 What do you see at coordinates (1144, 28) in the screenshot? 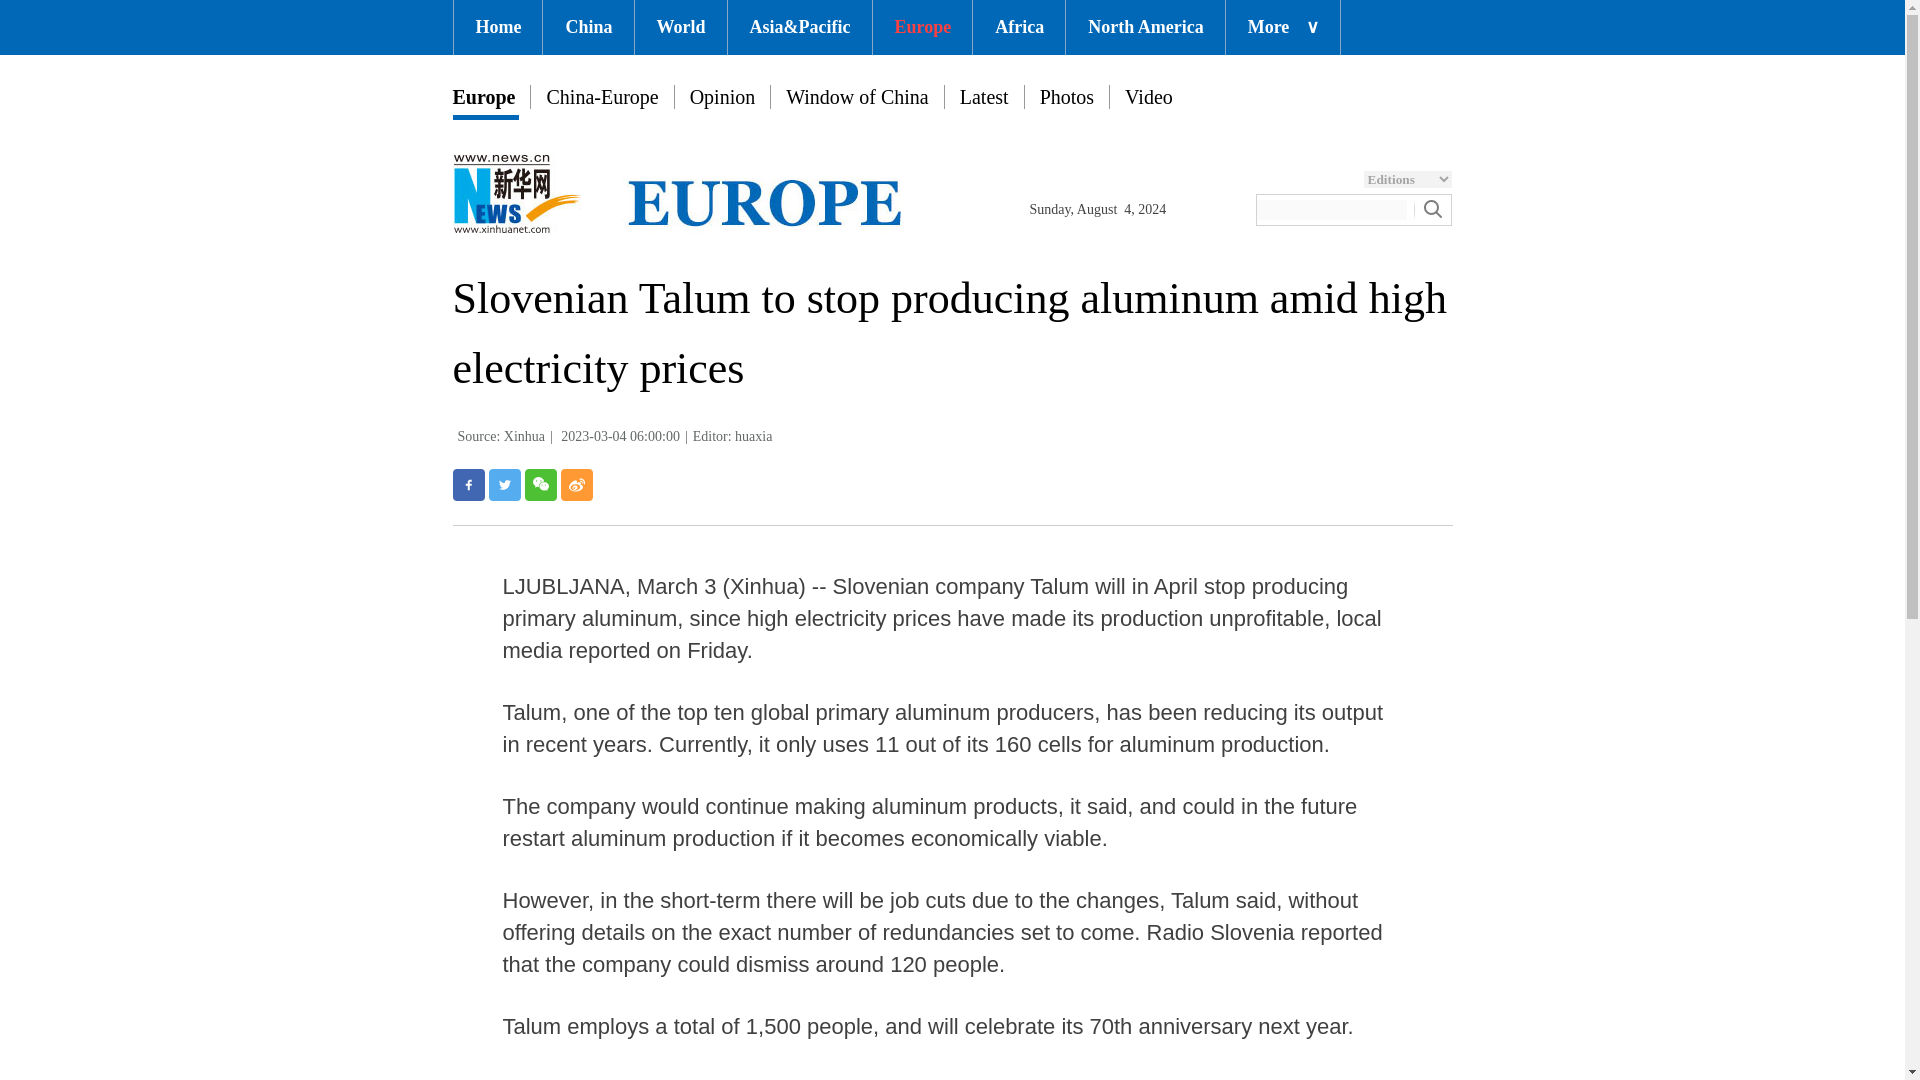
I see `North America` at bounding box center [1144, 28].